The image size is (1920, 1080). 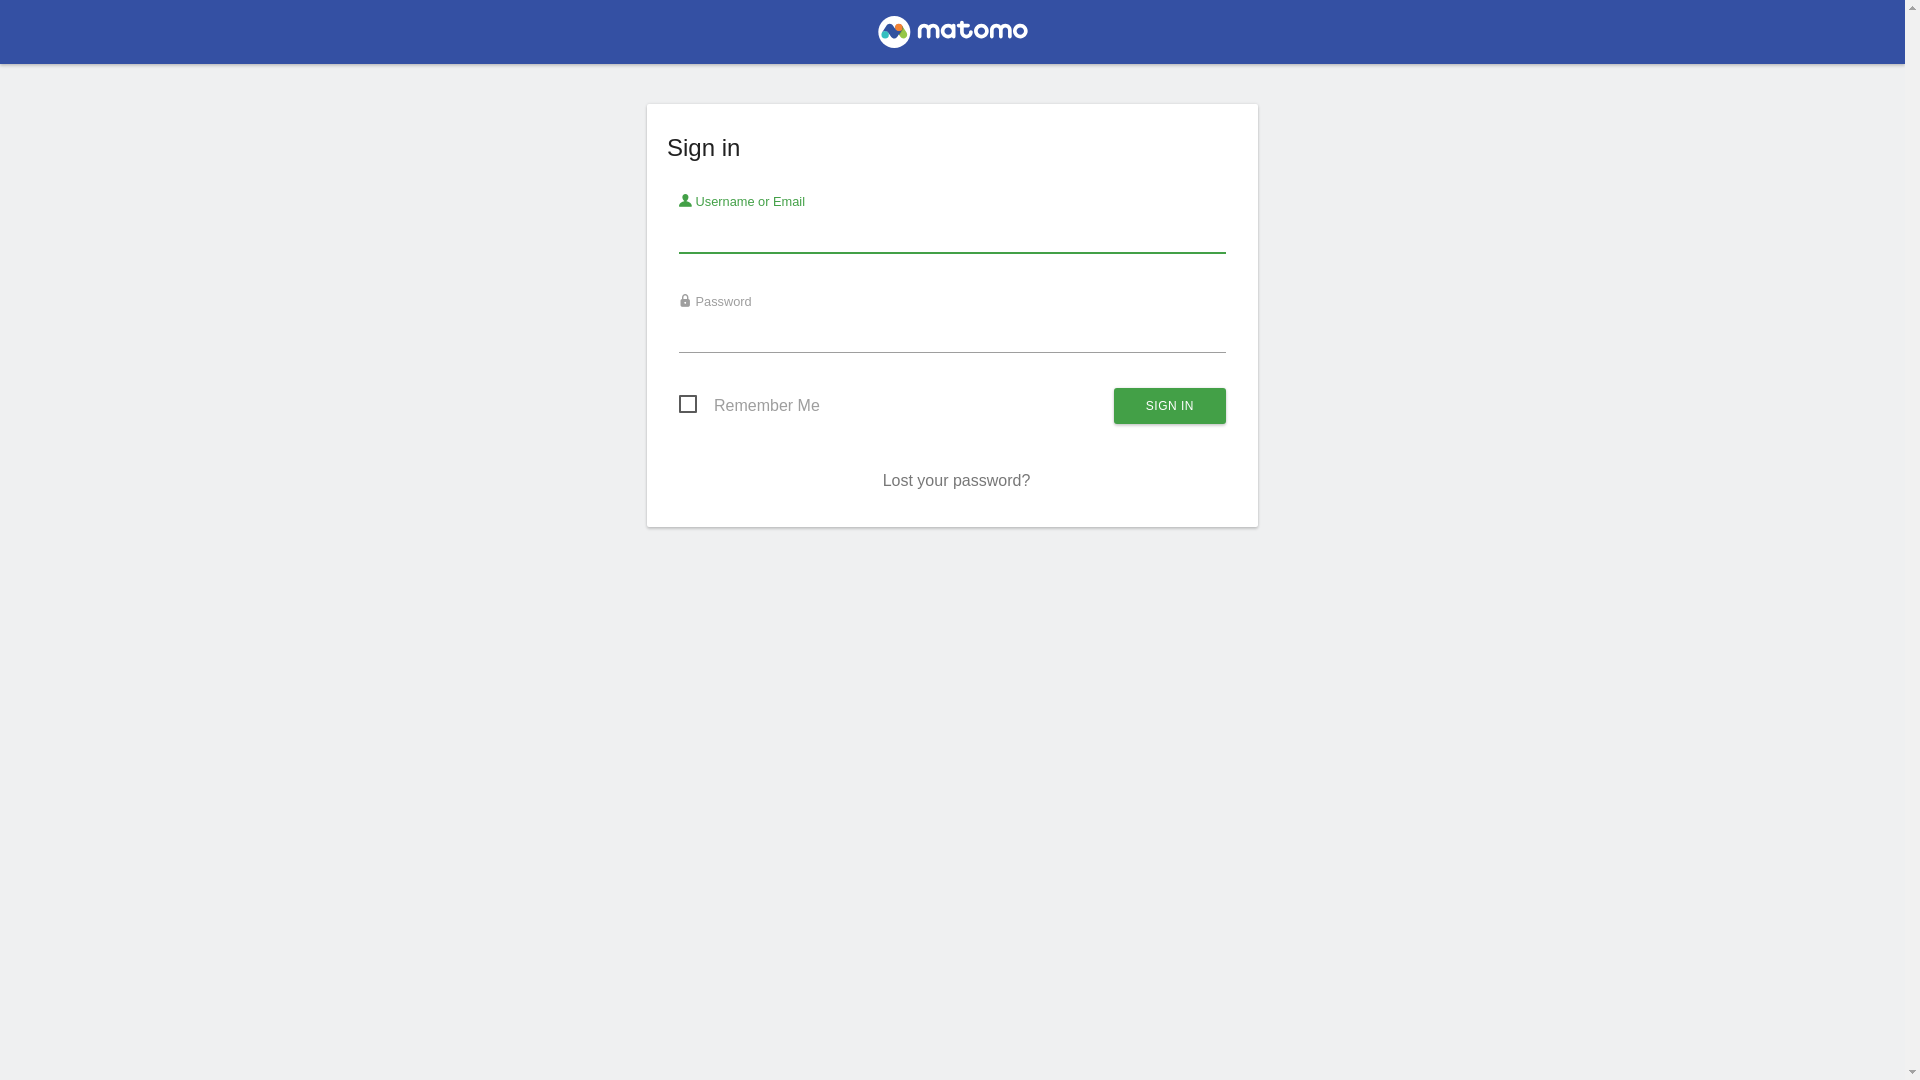 I want to click on Lost your password?, so click(x=957, y=480).